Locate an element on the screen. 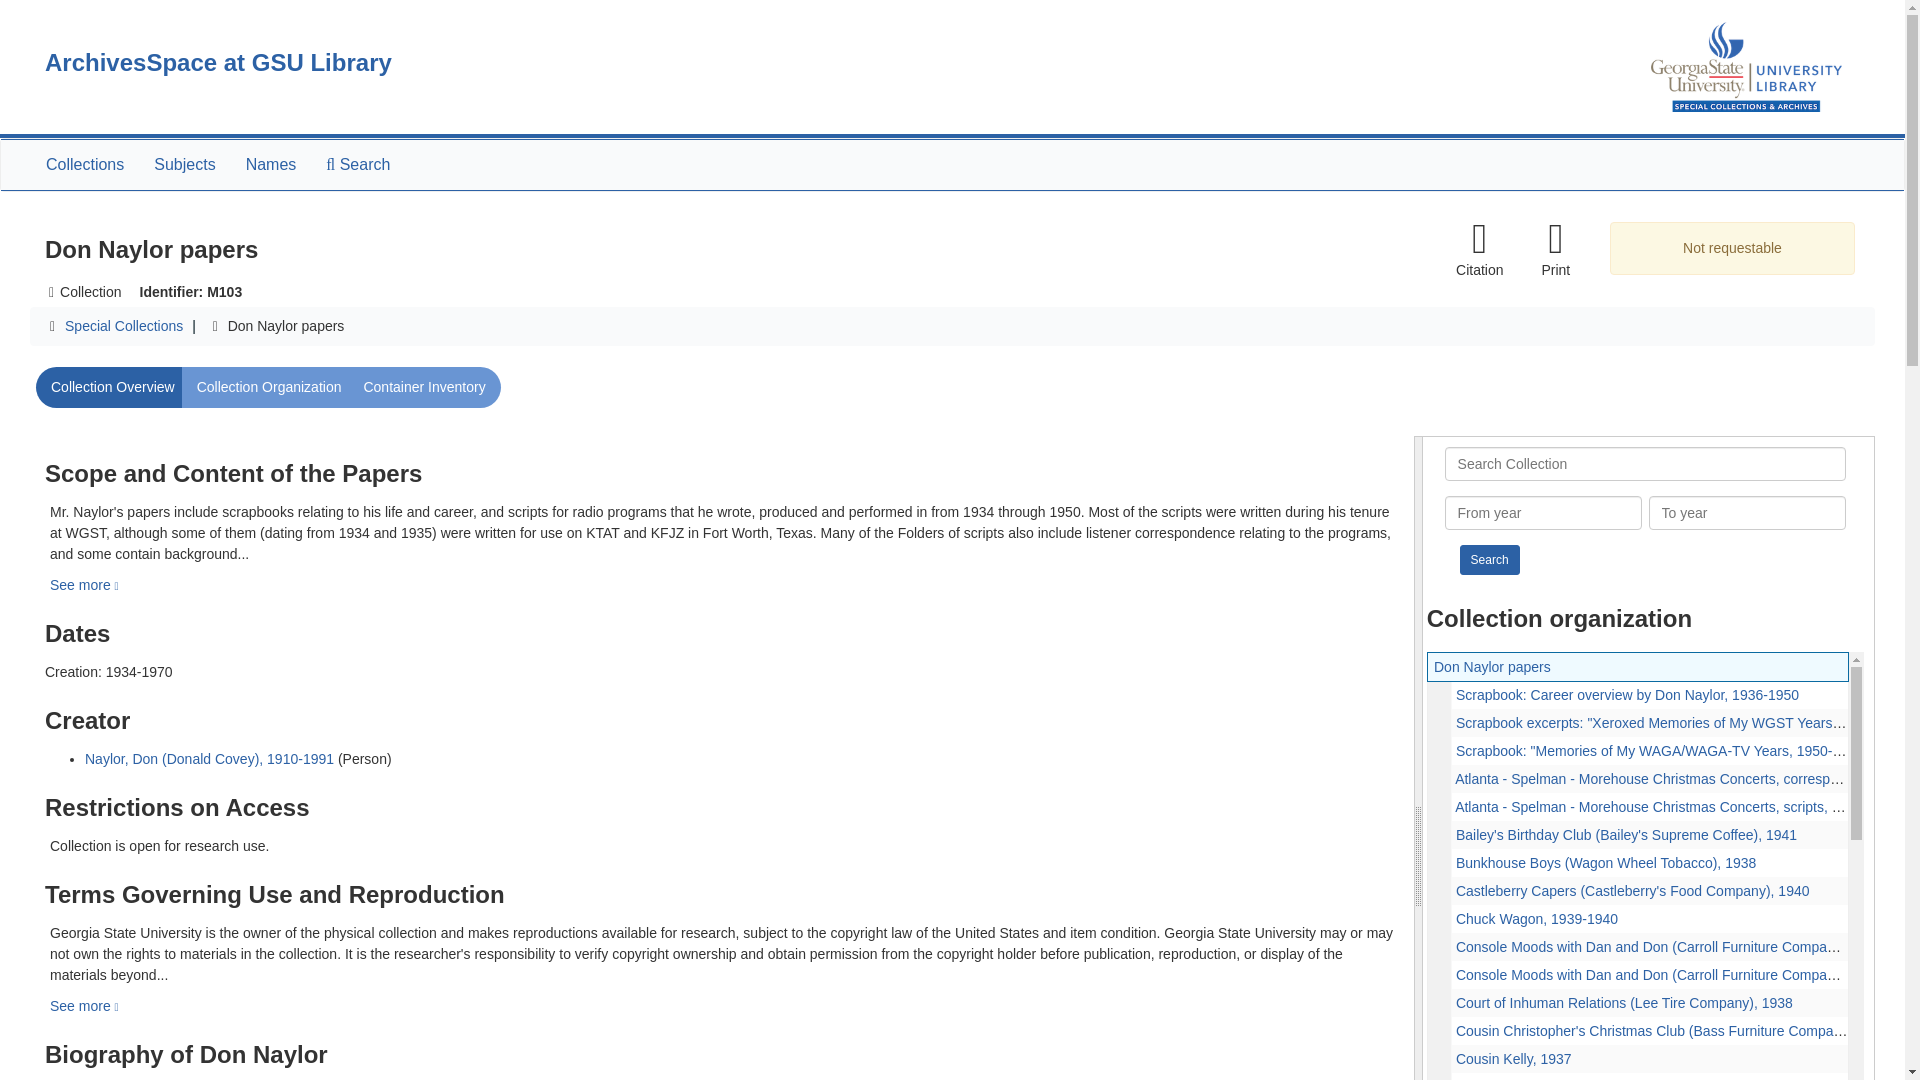  Collection Organization is located at coordinates (270, 388).